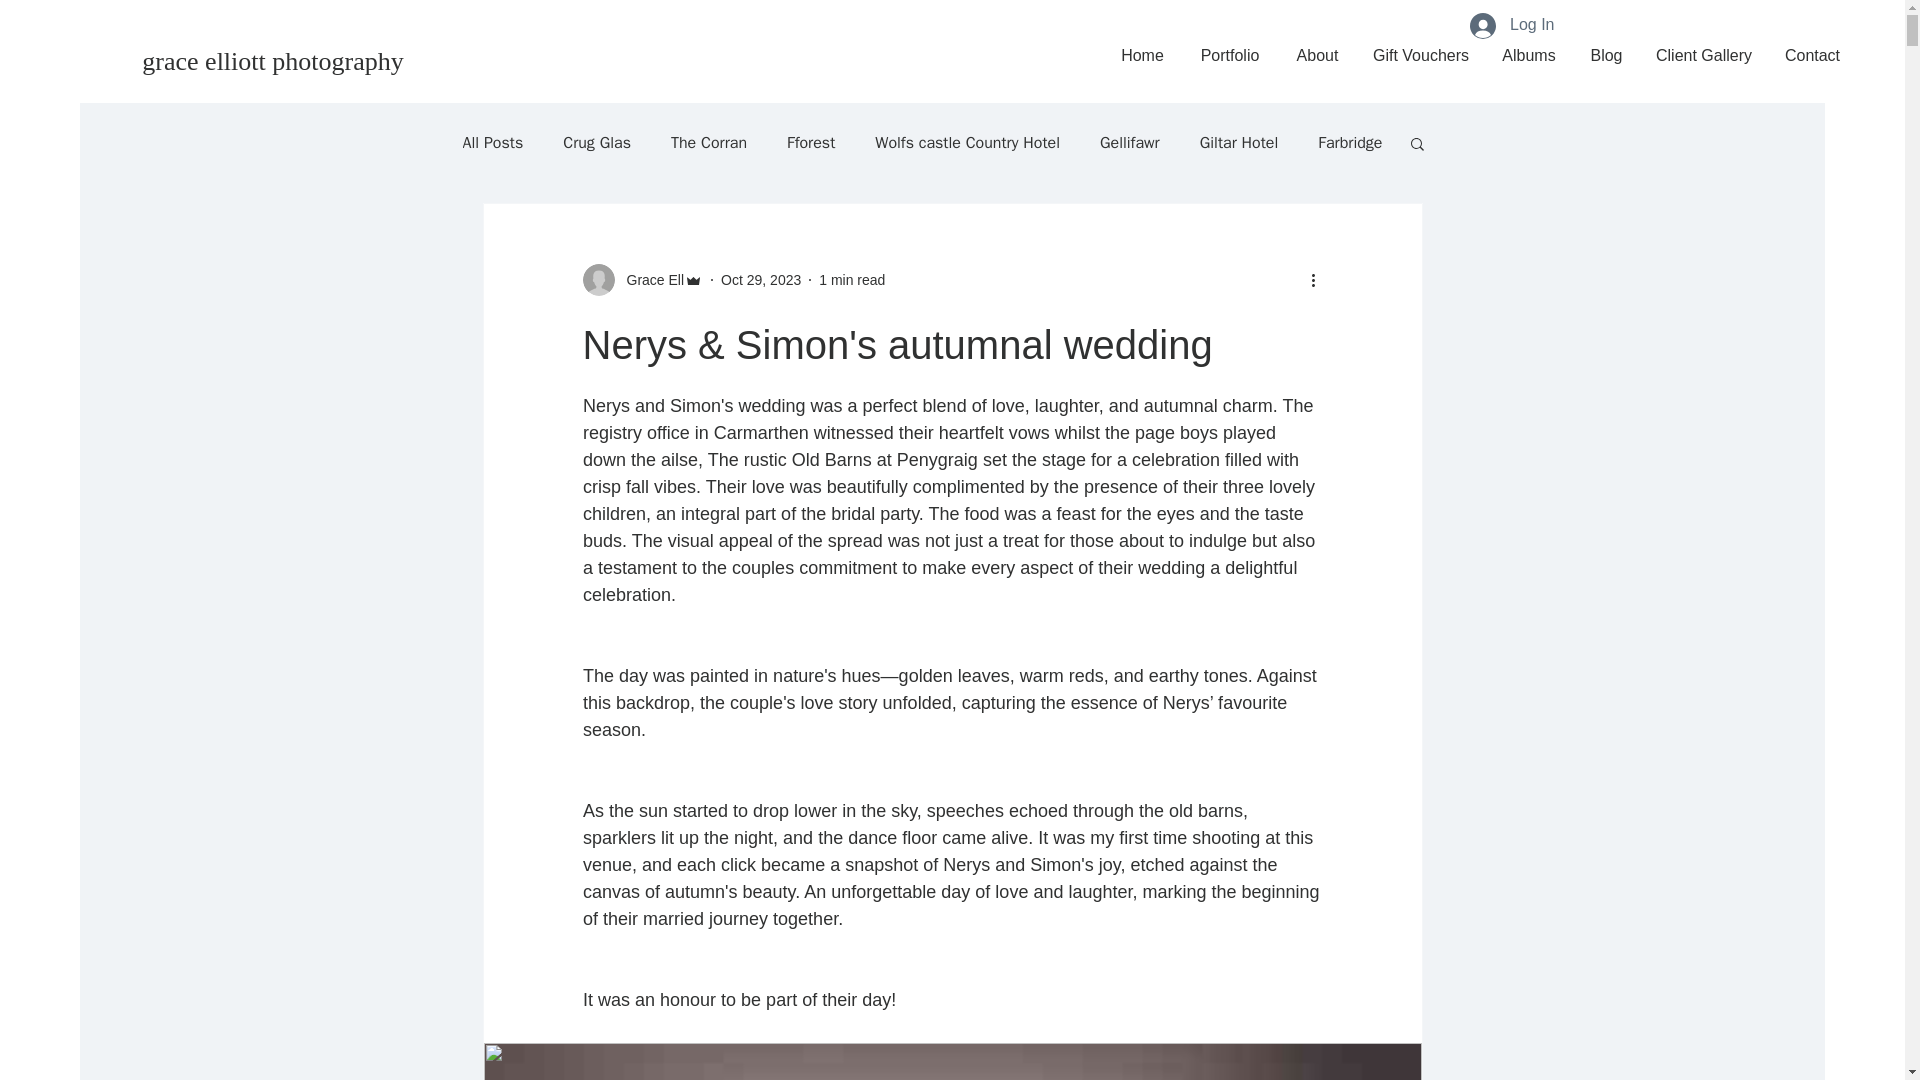  I want to click on Farbridge, so click(1350, 142).